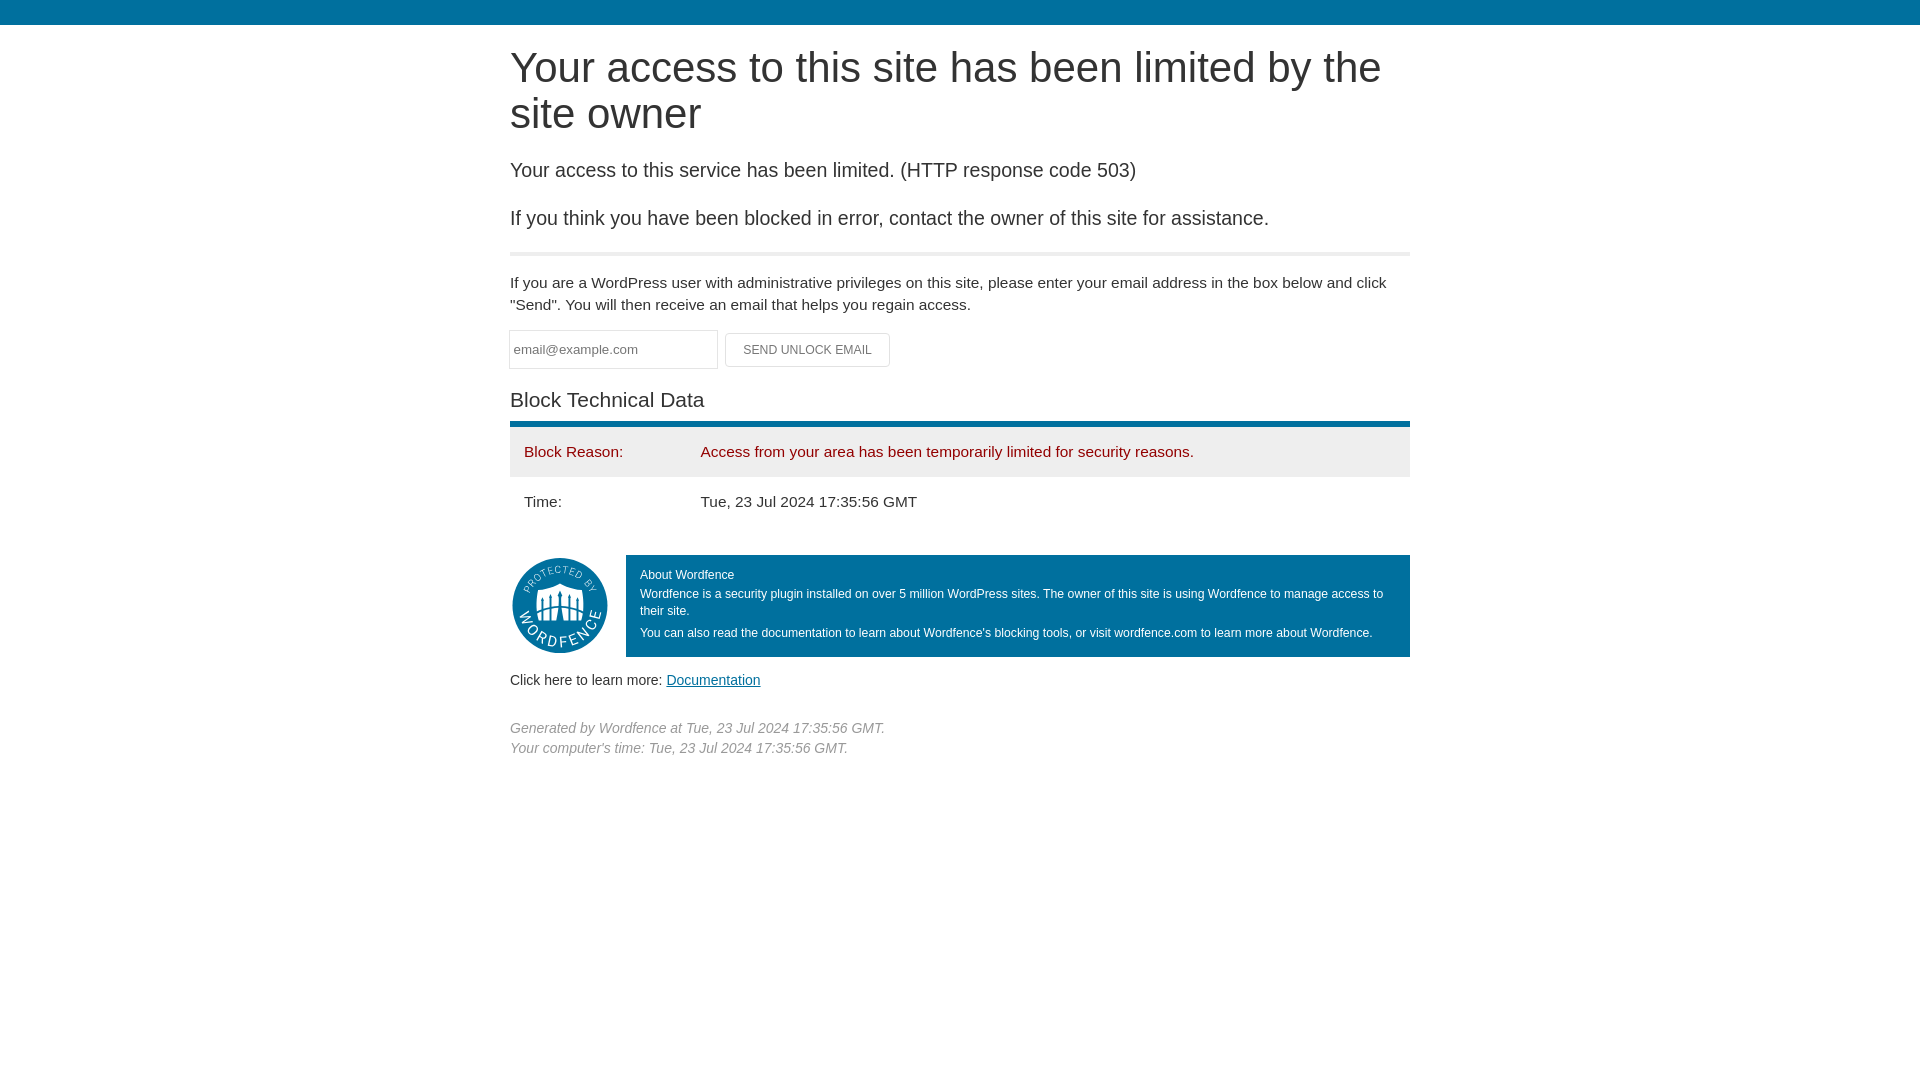 Image resolution: width=1920 pixels, height=1080 pixels. What do you see at coordinates (808, 350) in the screenshot?
I see `Send Unlock Email` at bounding box center [808, 350].